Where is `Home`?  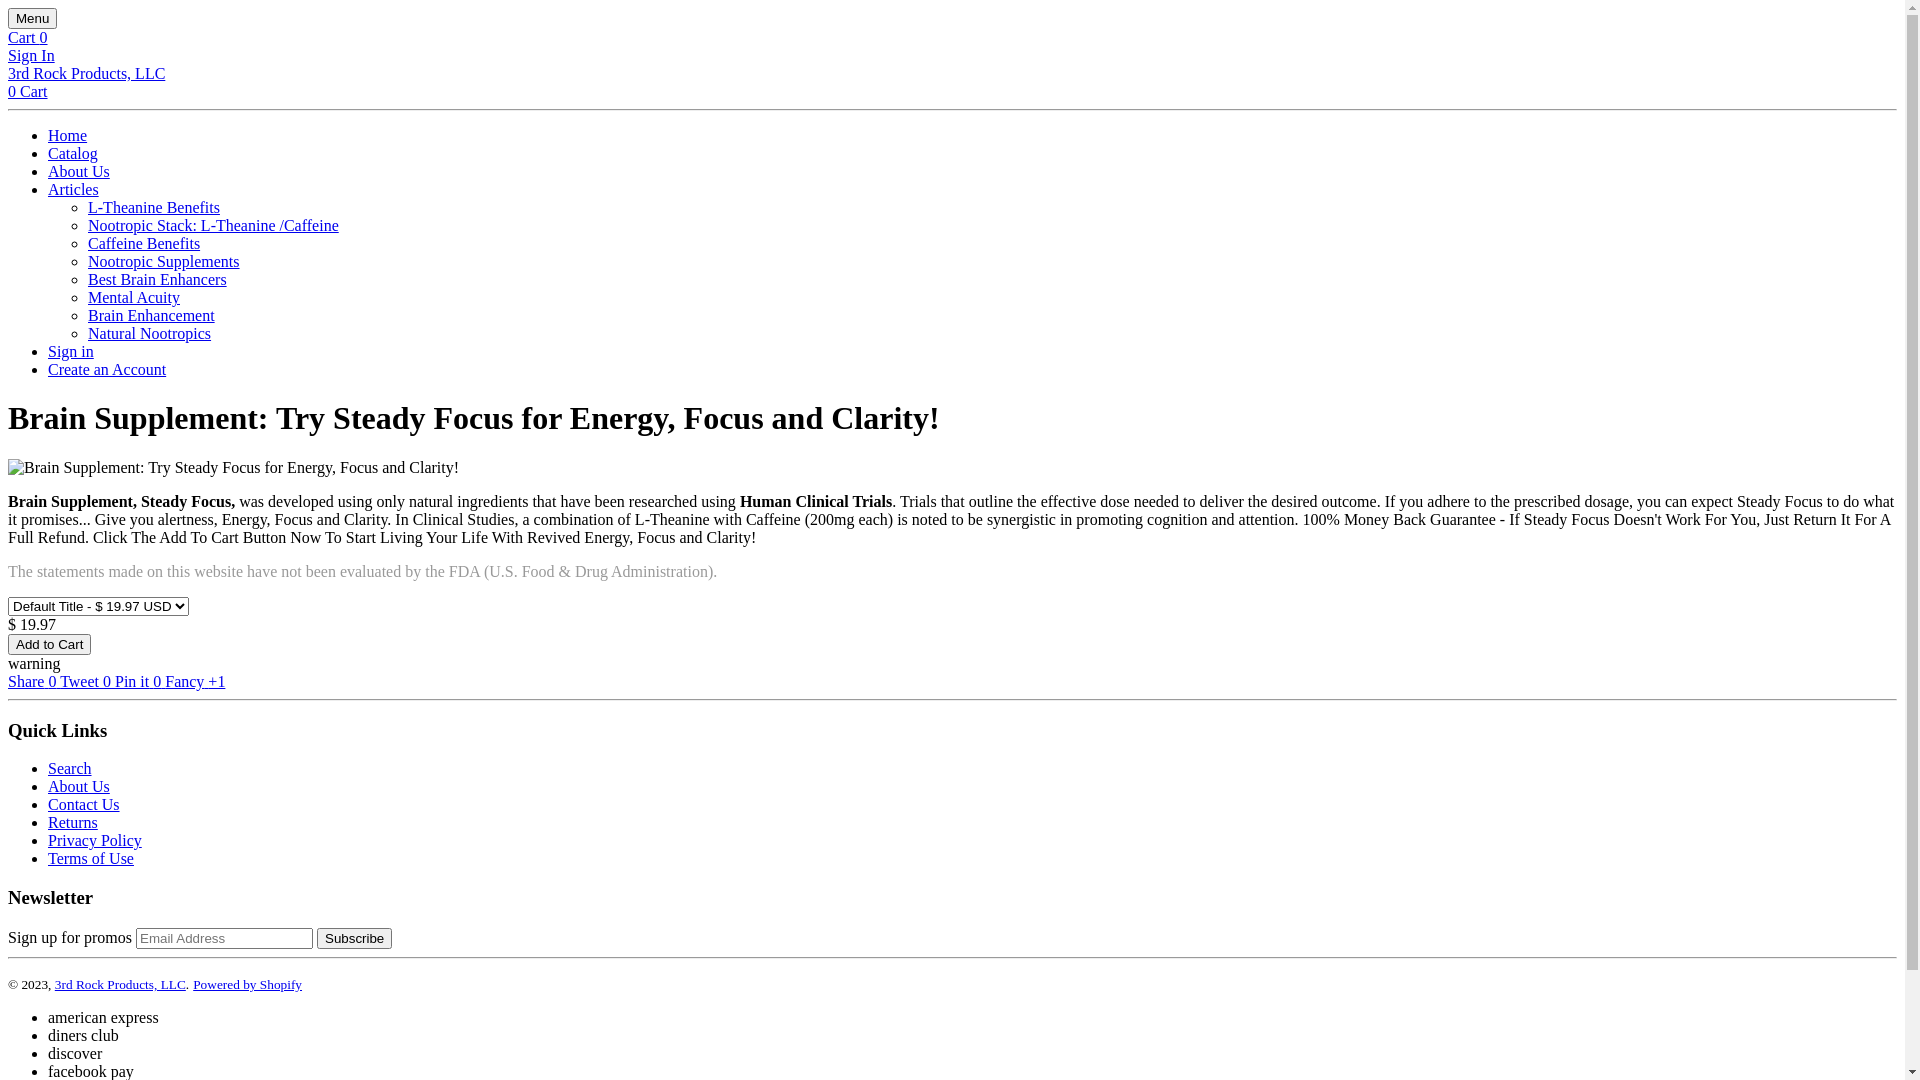 Home is located at coordinates (68, 136).